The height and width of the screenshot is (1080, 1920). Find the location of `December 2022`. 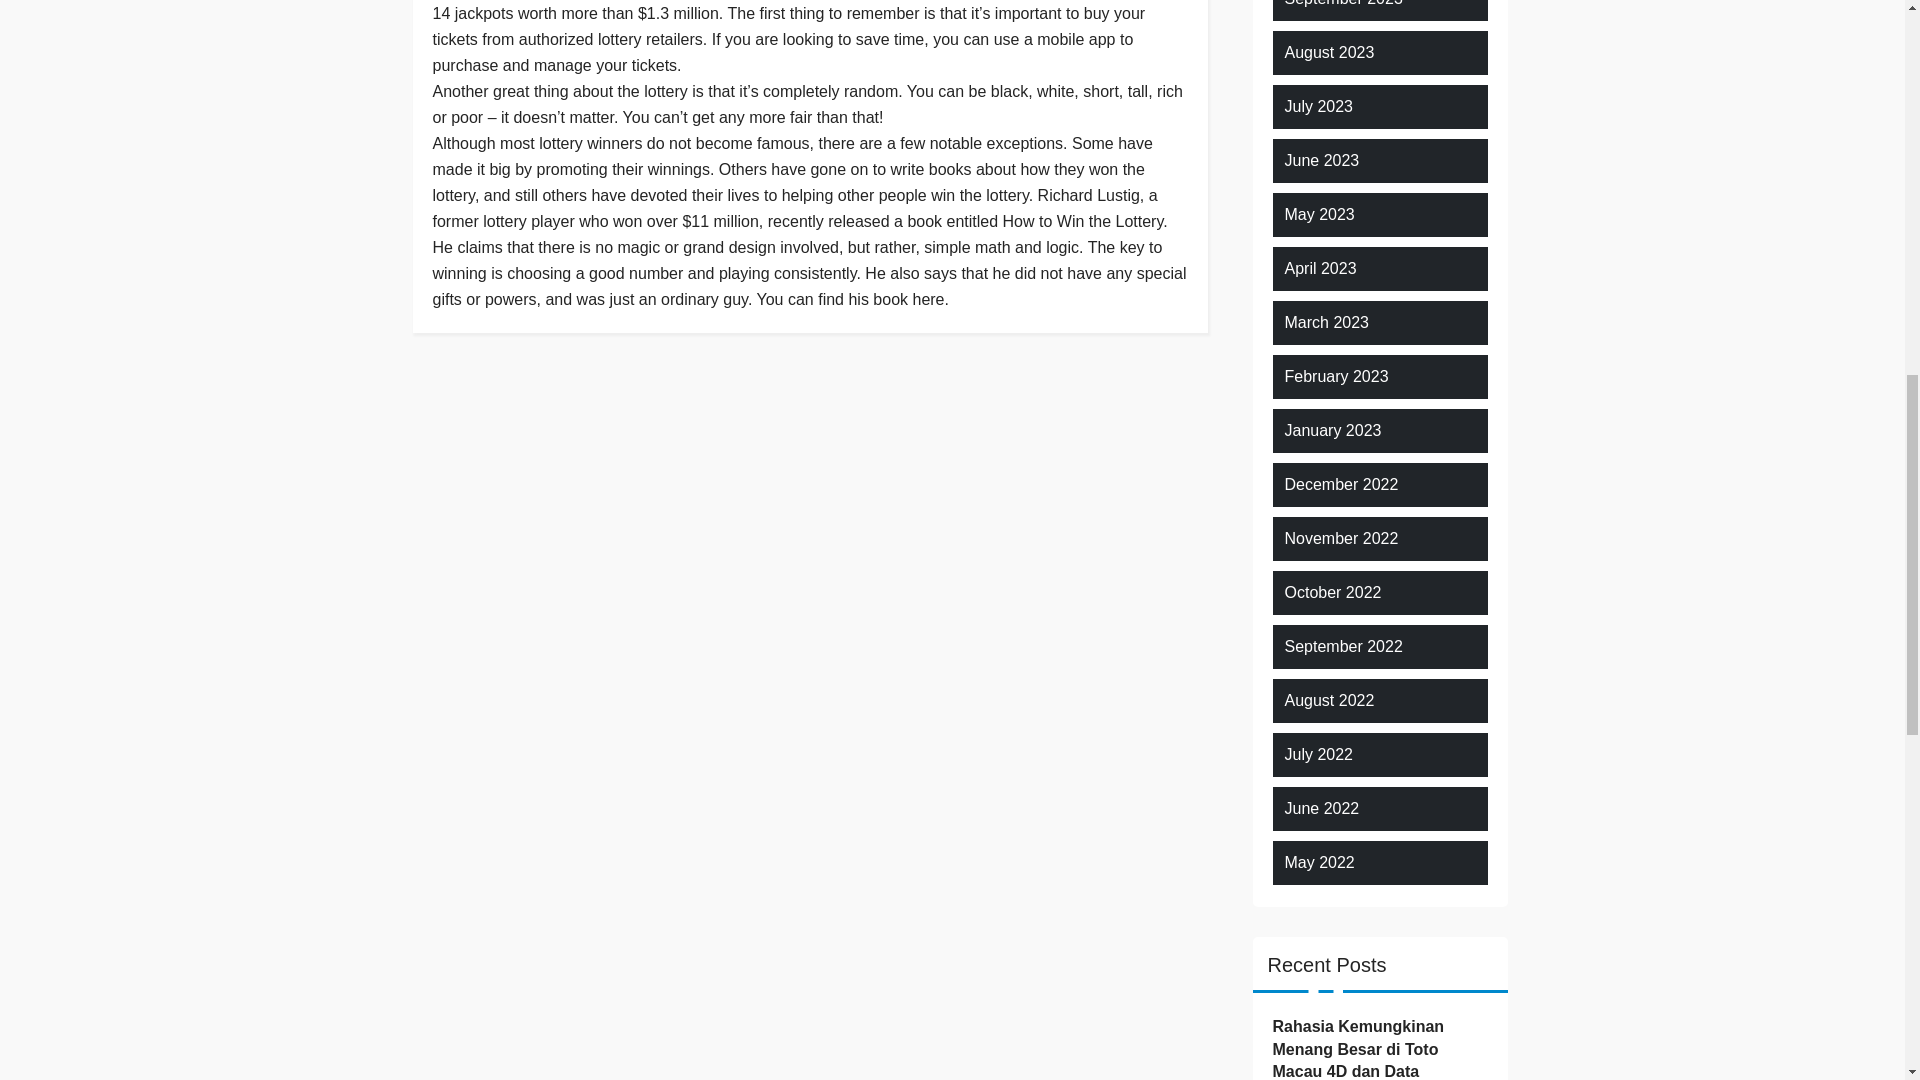

December 2022 is located at coordinates (1340, 484).